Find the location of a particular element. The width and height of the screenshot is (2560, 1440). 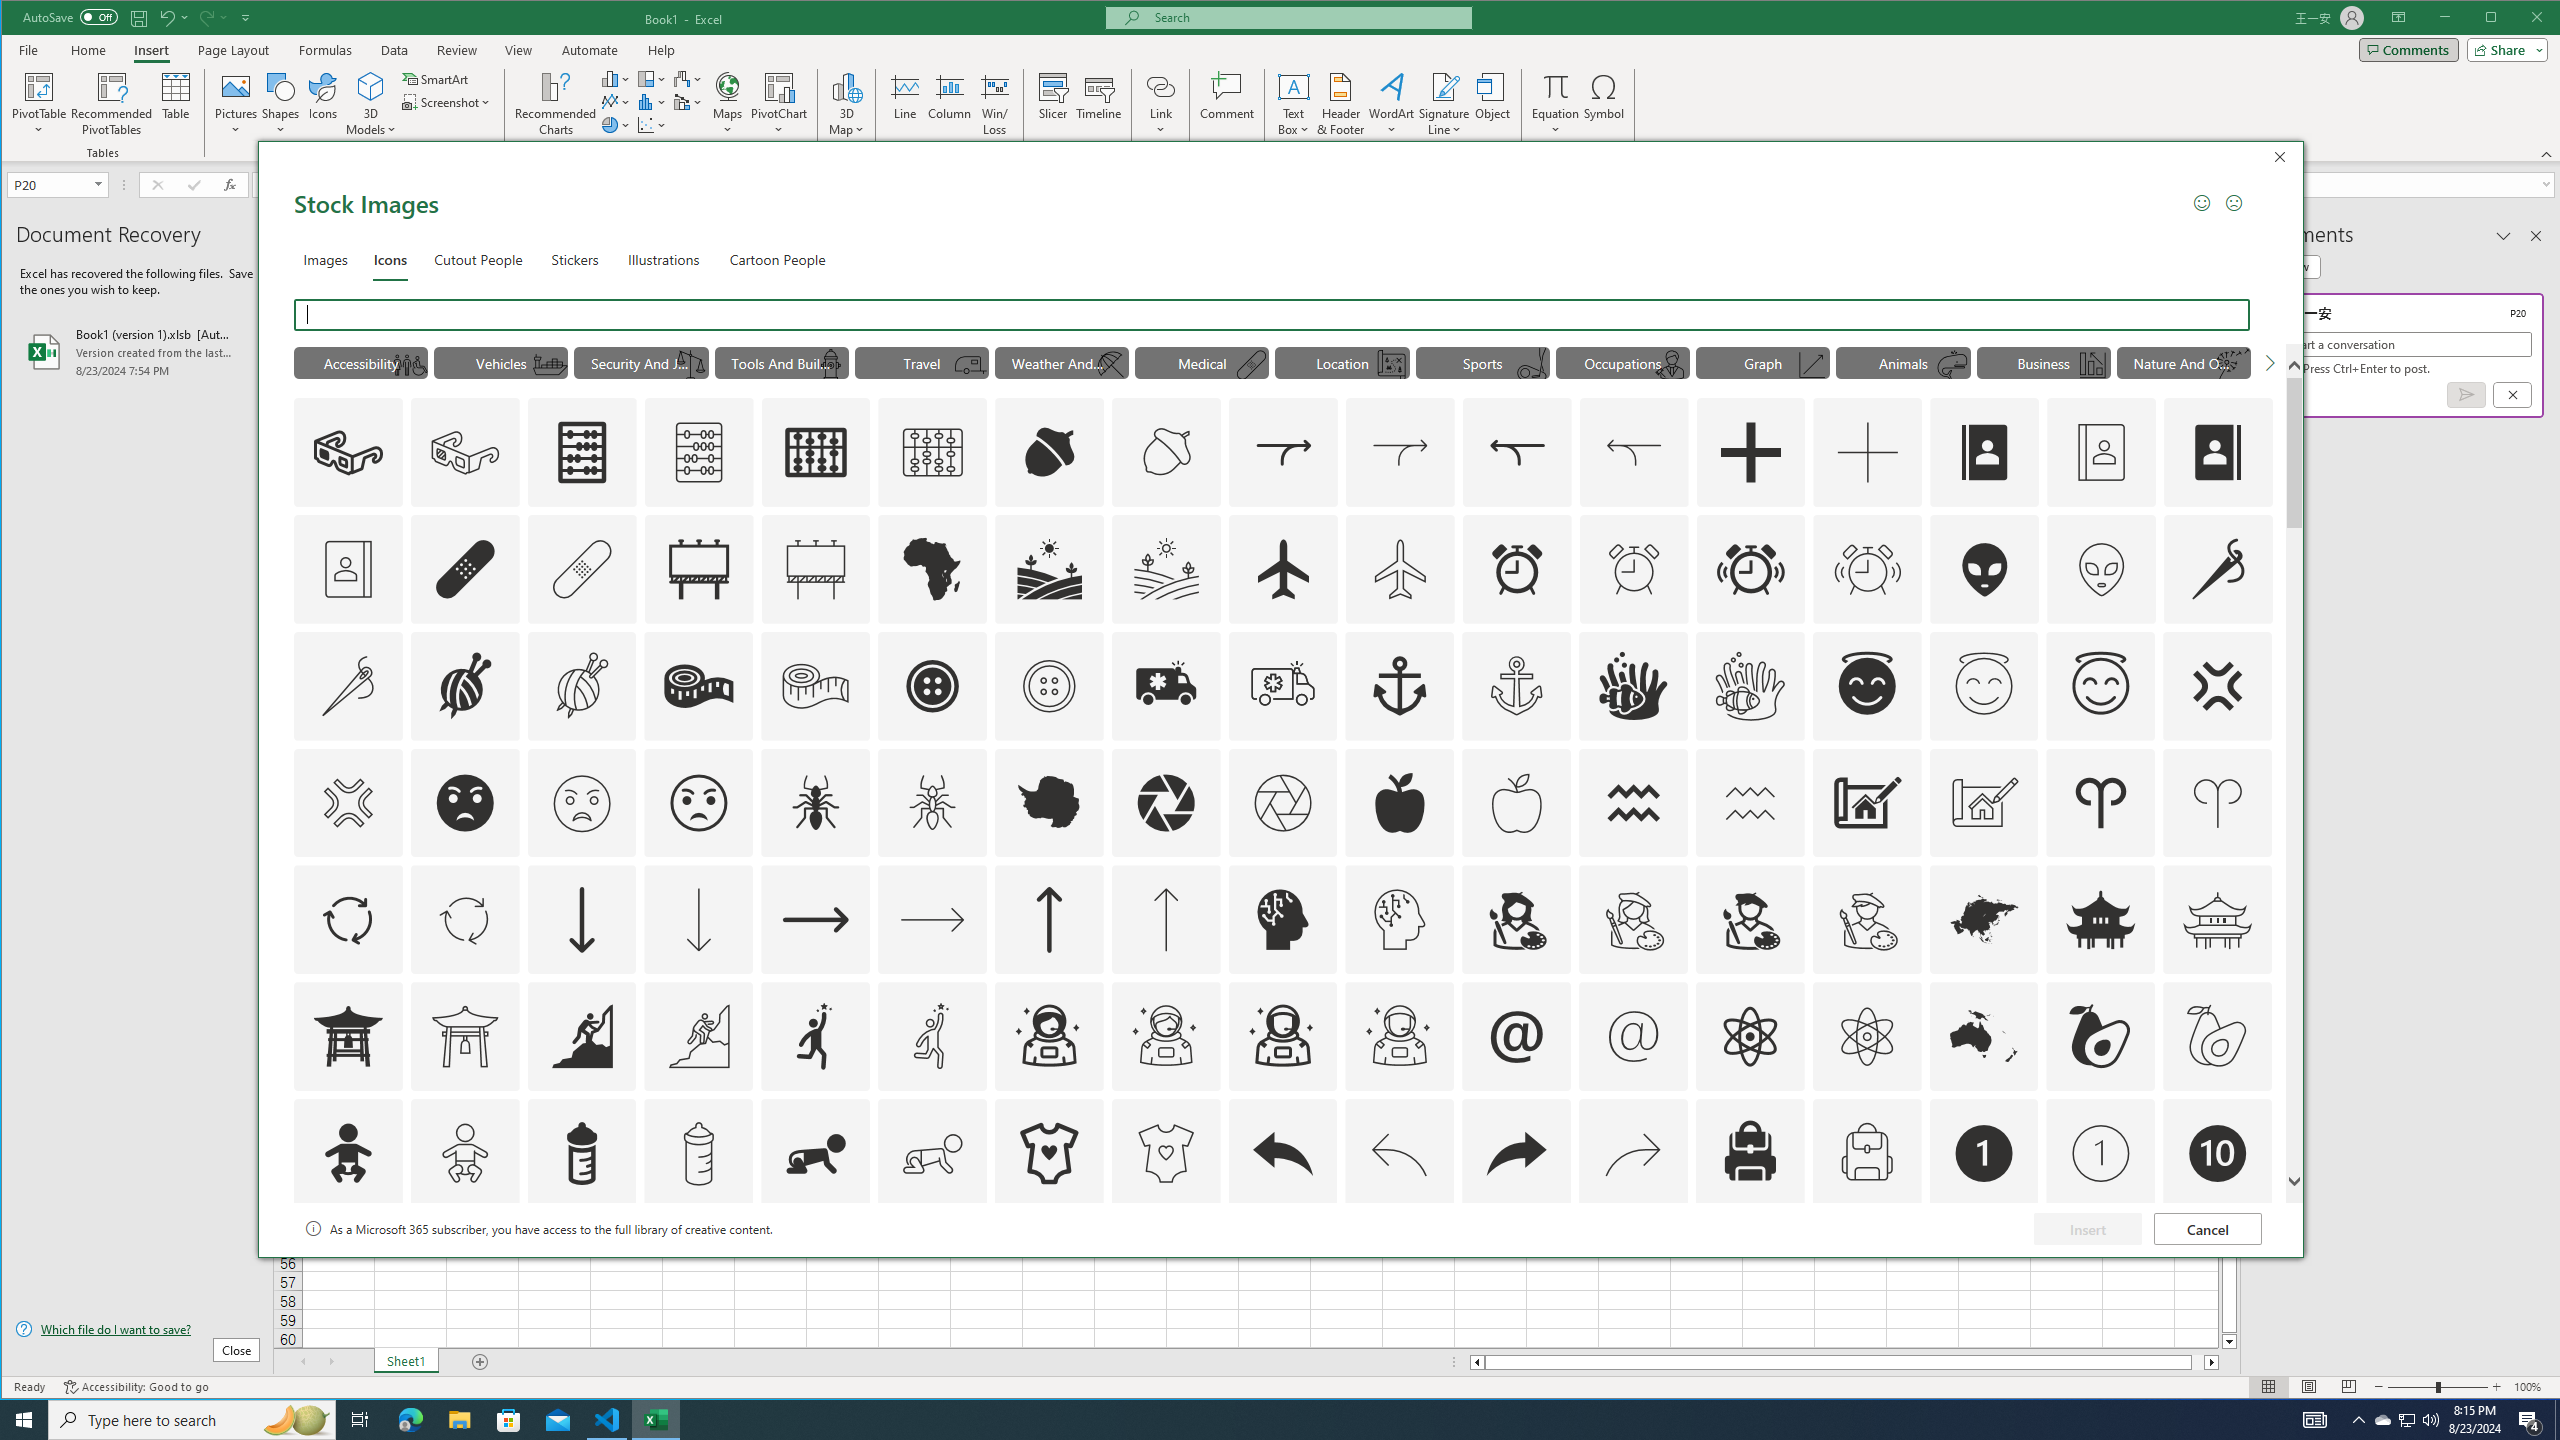

AutomationID: Icons_Apple is located at coordinates (1400, 803).